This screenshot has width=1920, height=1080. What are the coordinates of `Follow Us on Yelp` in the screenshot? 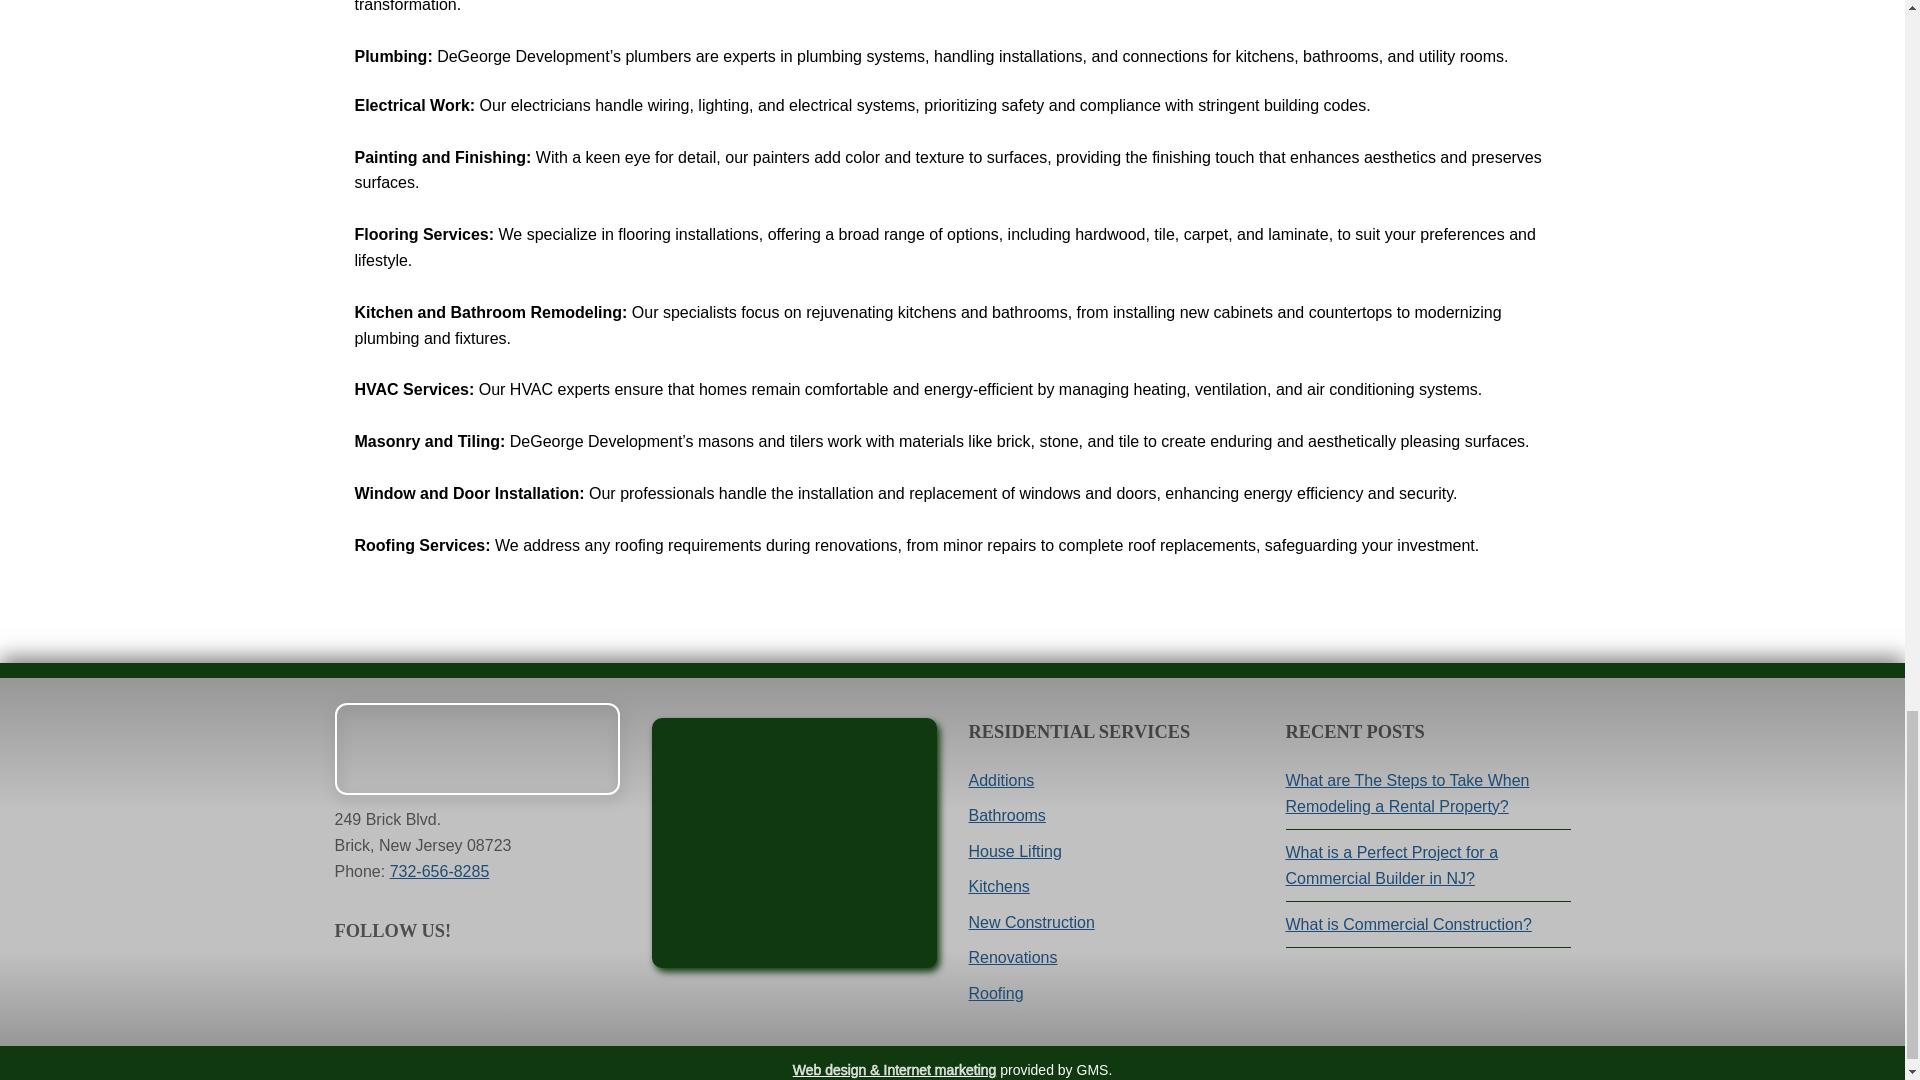 It's located at (476, 981).